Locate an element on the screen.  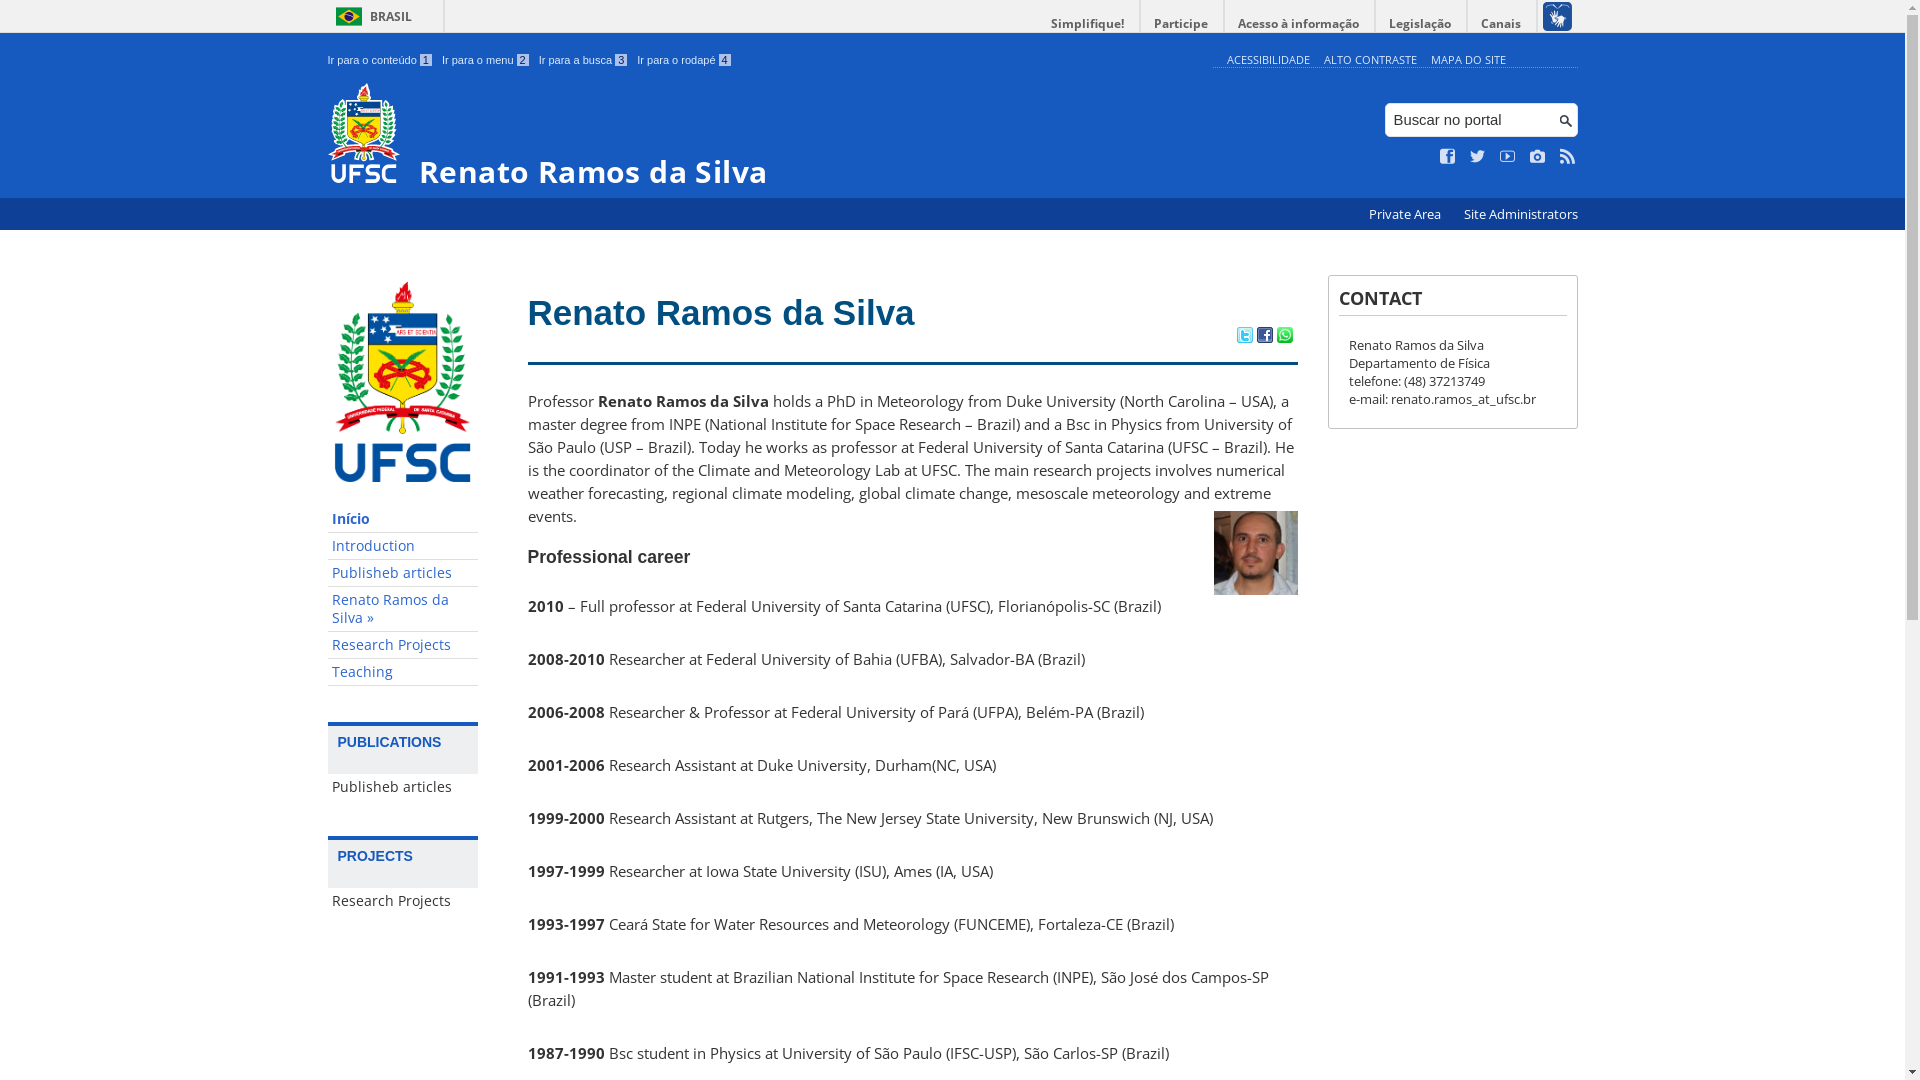
ALTO CONTRASTE is located at coordinates (1370, 60).